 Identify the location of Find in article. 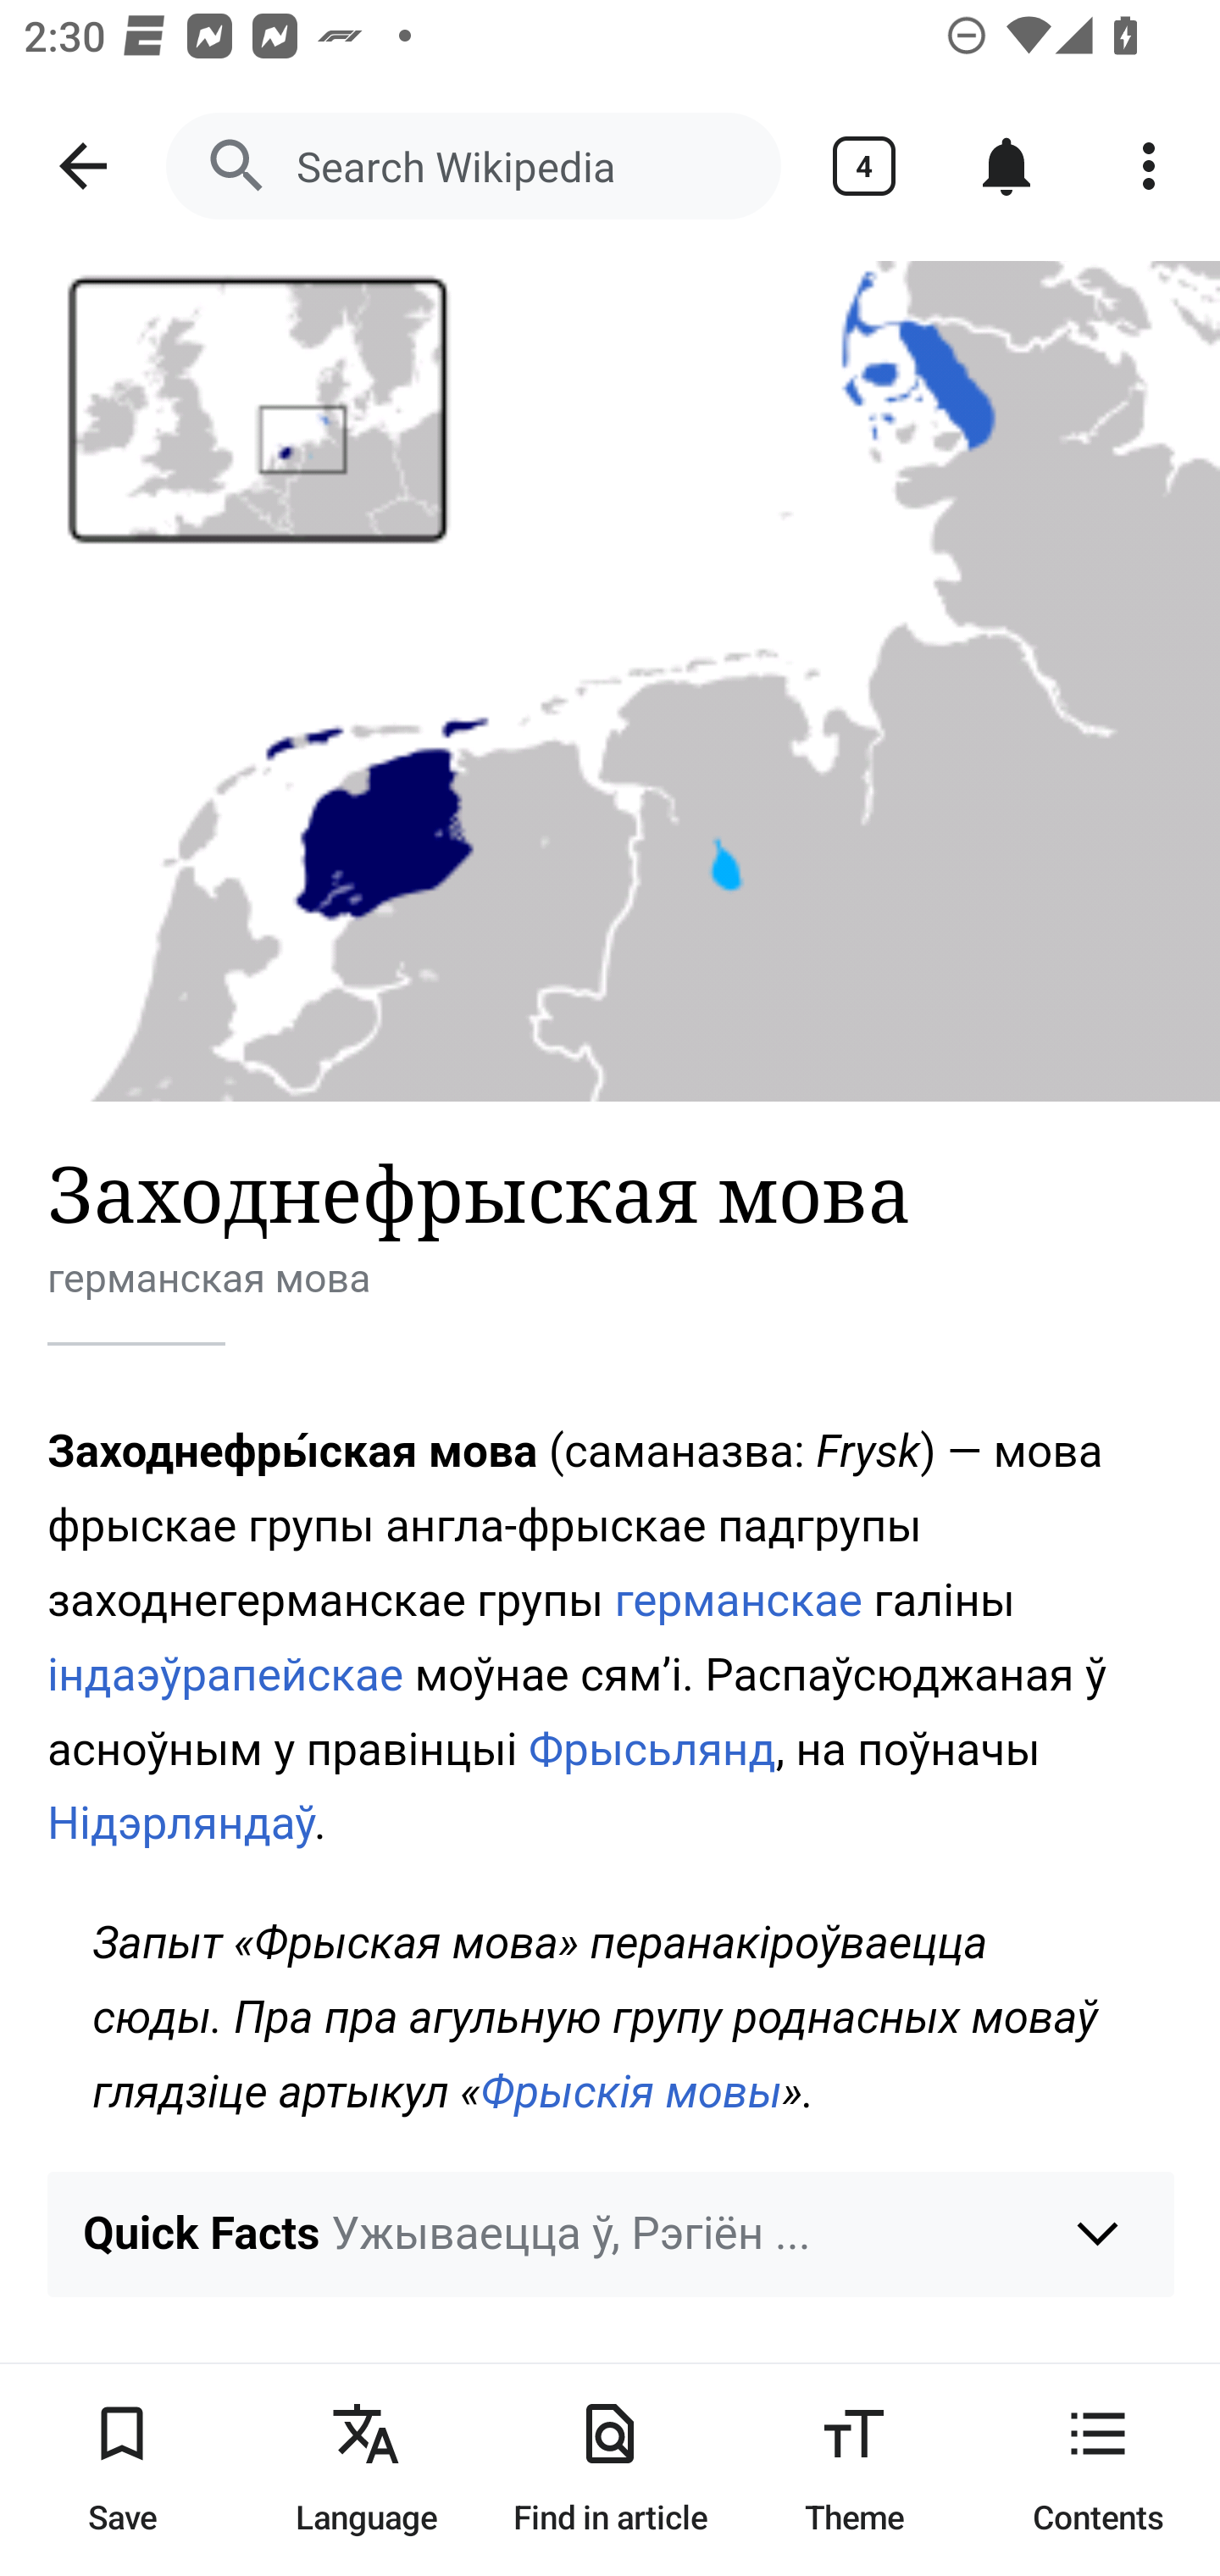
(610, 2469).